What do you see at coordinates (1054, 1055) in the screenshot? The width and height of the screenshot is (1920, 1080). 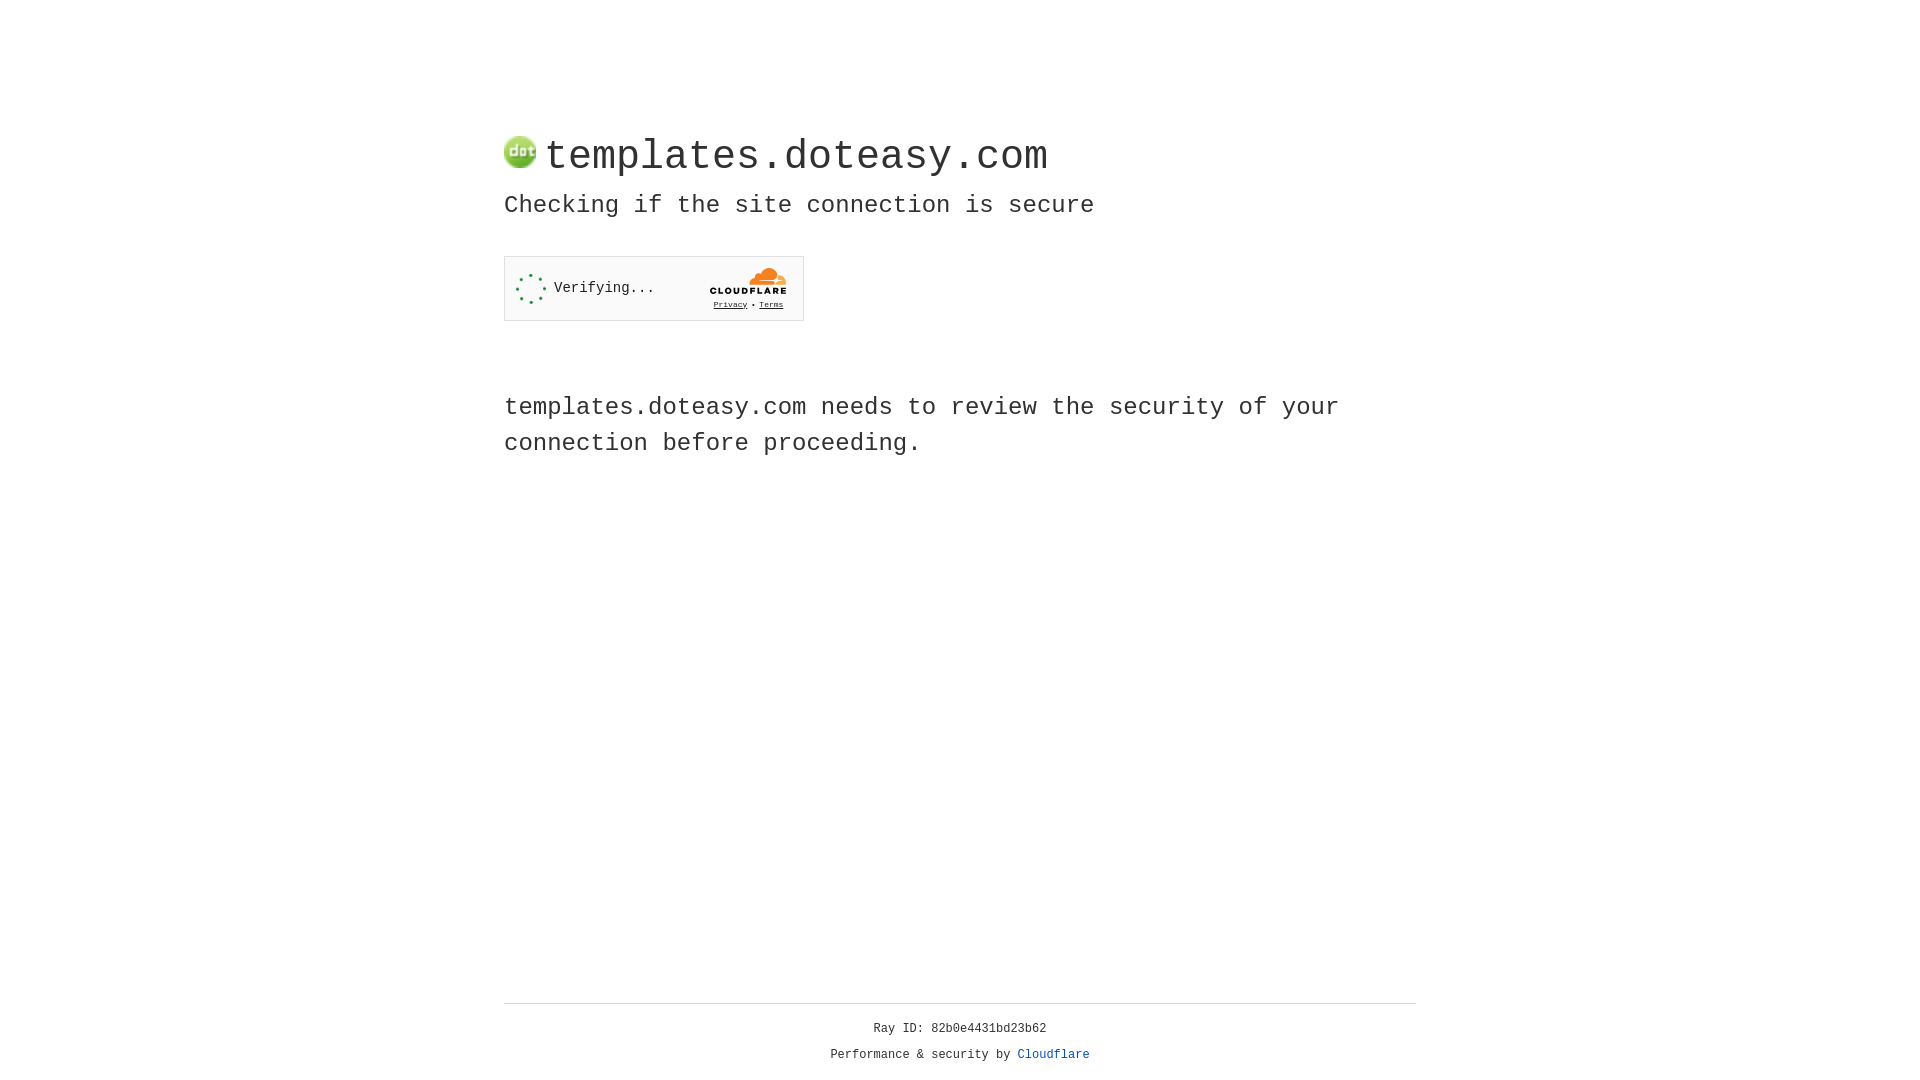 I see `Cloudflare` at bounding box center [1054, 1055].